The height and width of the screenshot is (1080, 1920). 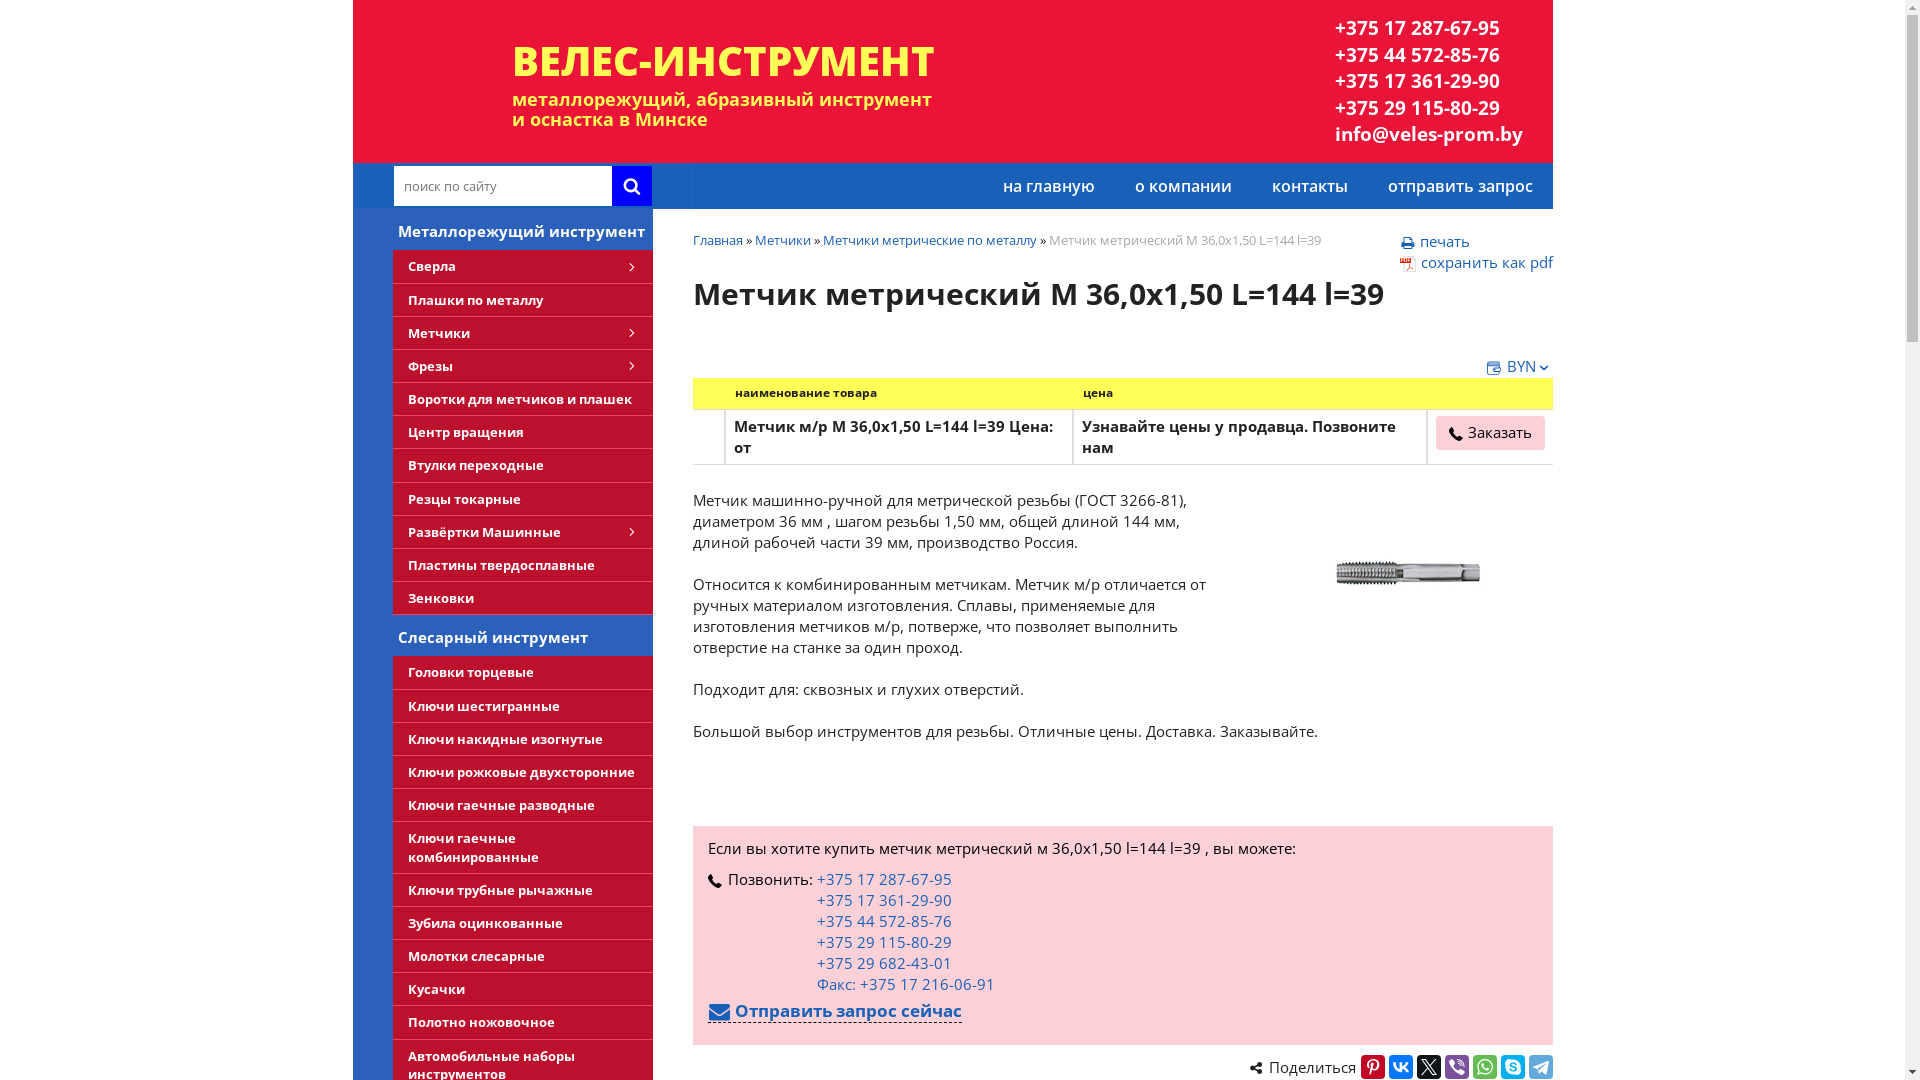 I want to click on +375 29 115-80-29, so click(x=884, y=942).